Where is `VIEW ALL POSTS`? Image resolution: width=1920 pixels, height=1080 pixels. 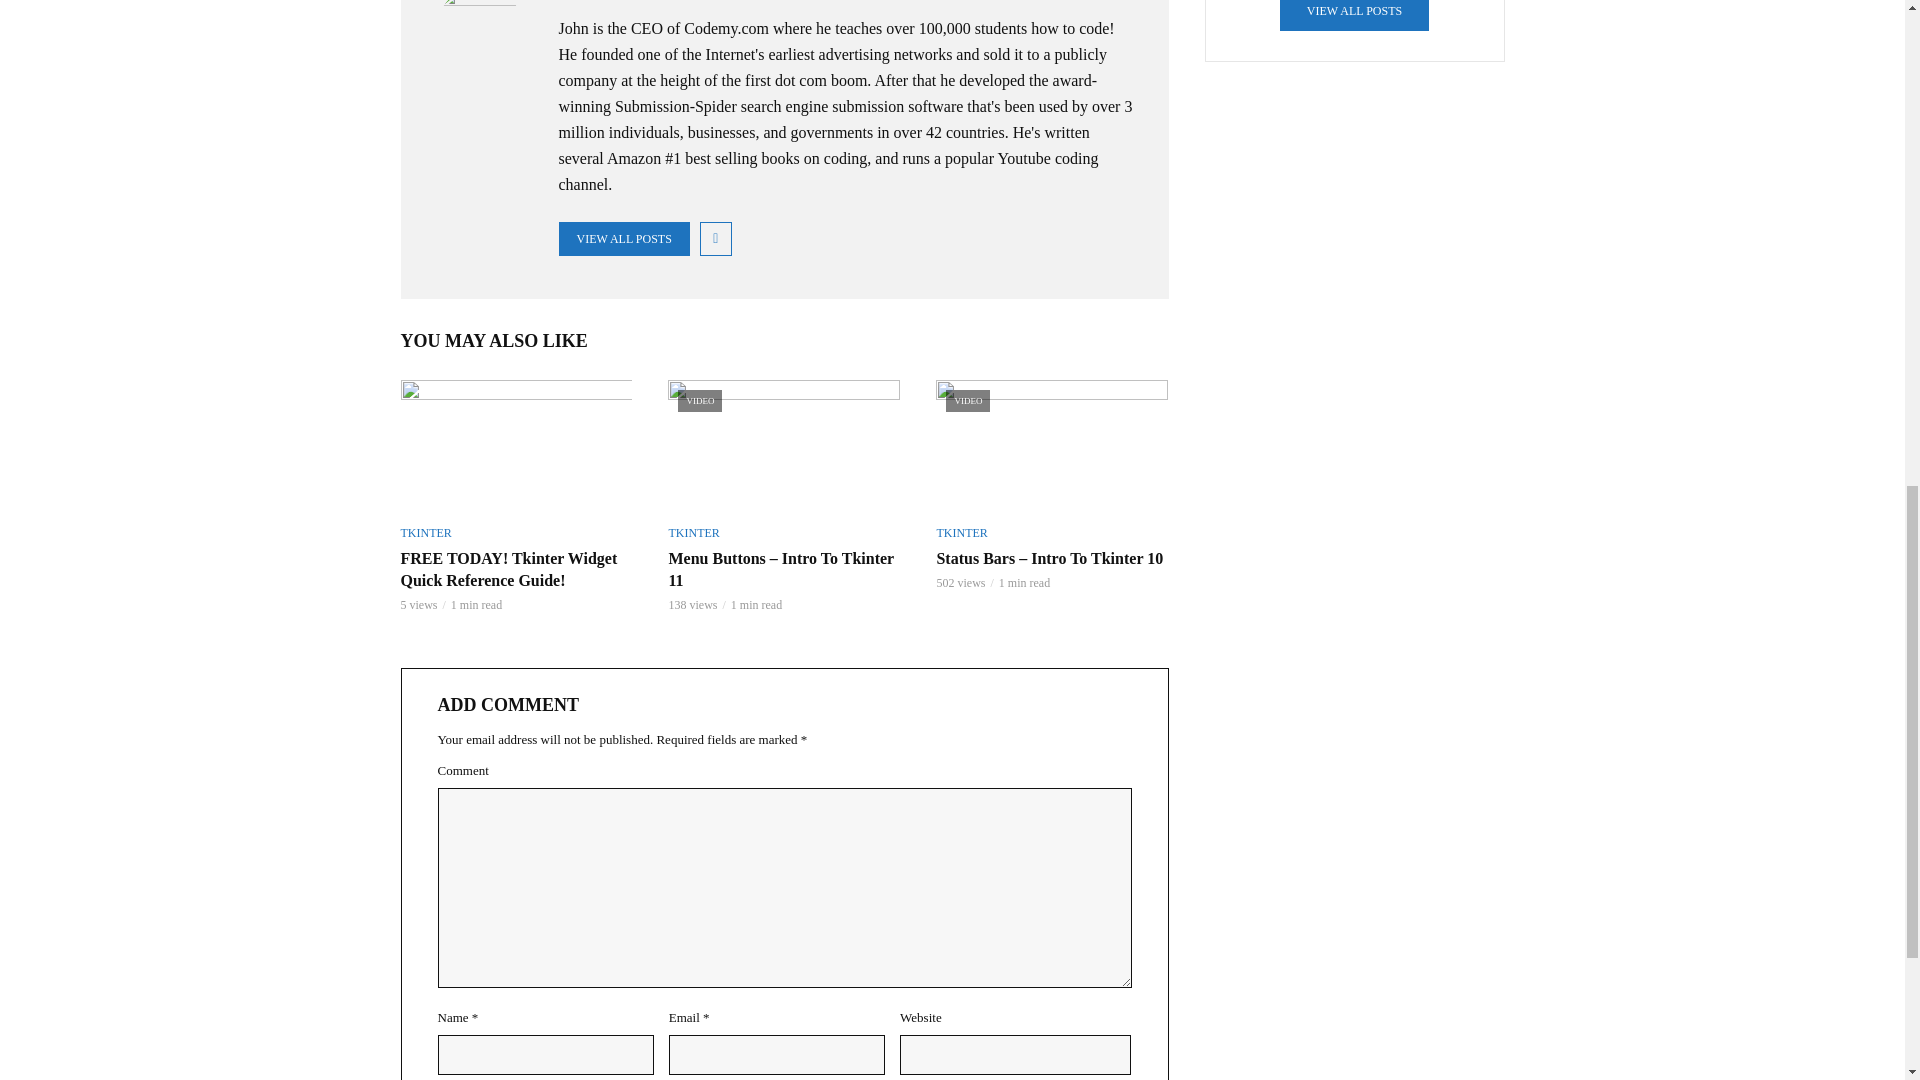
VIEW ALL POSTS is located at coordinates (624, 238).